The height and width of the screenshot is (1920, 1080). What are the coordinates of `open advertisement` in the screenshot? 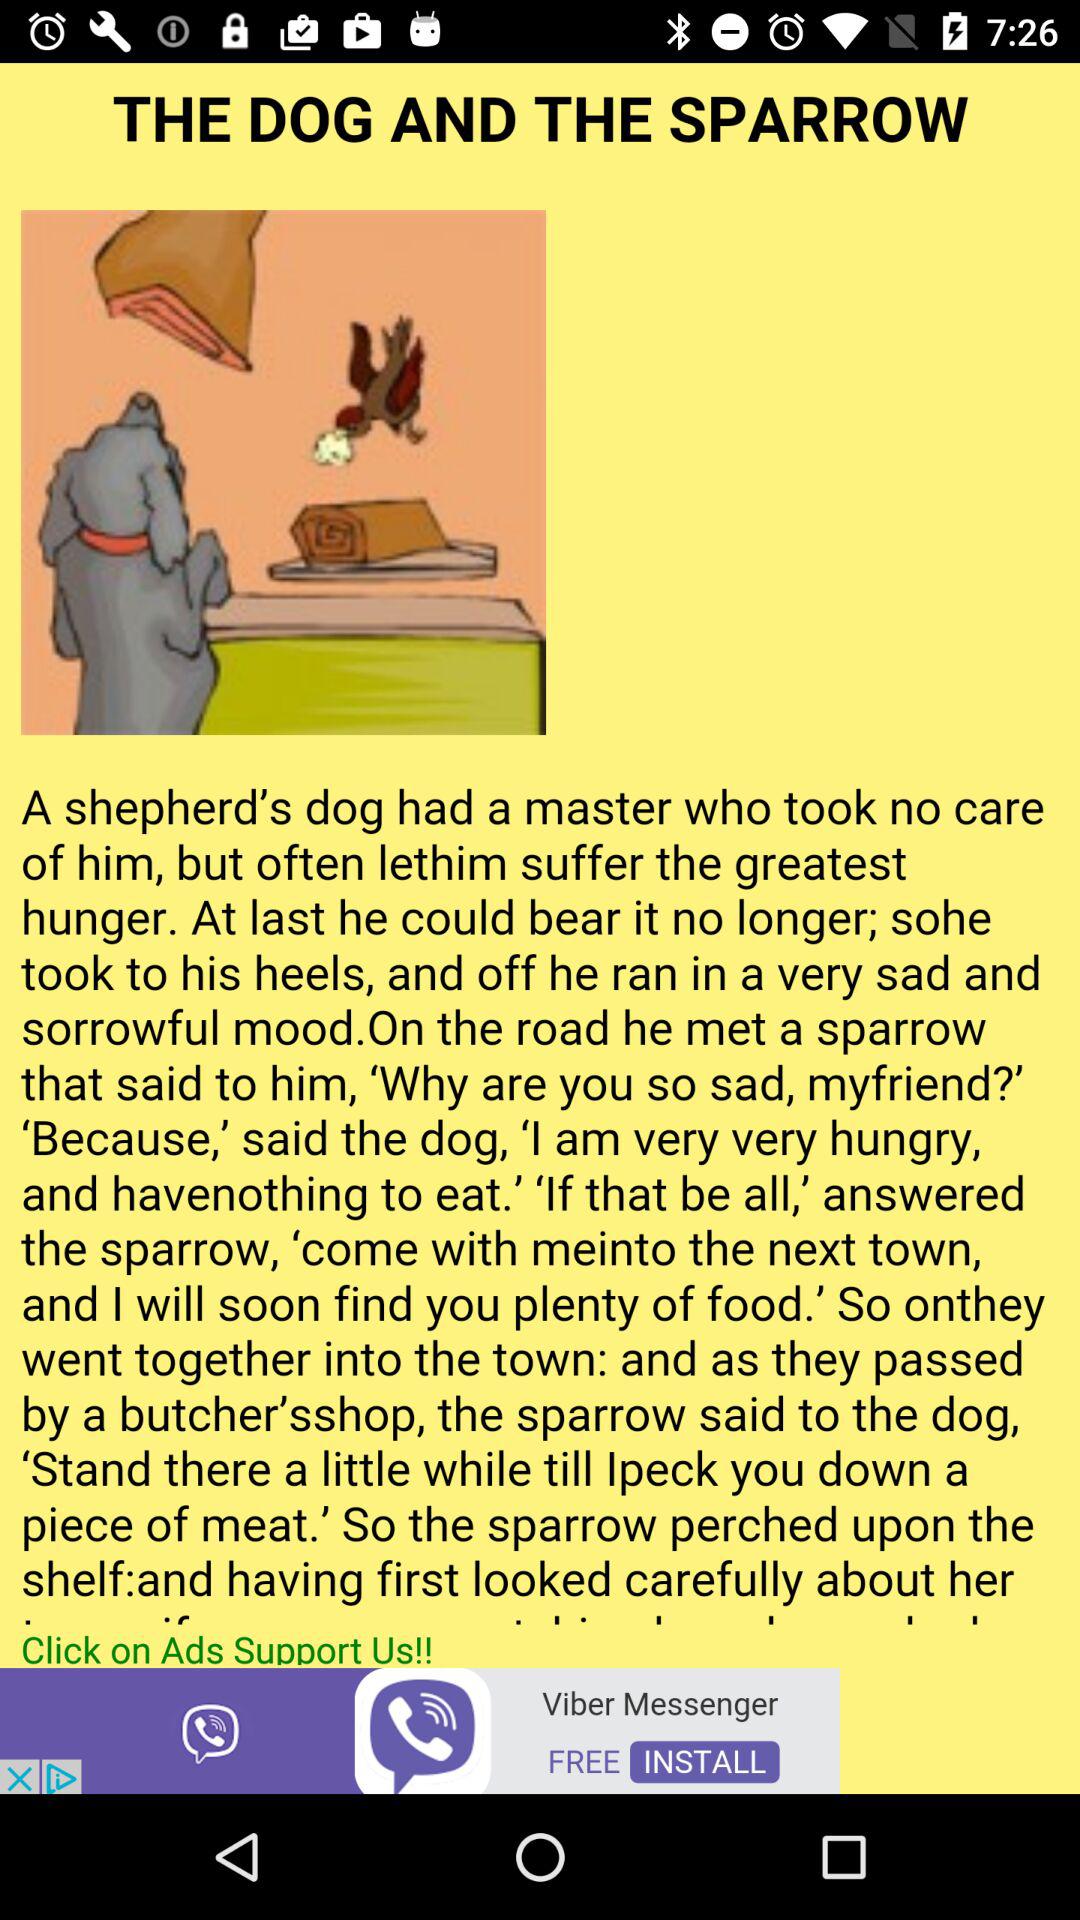 It's located at (420, 1730).